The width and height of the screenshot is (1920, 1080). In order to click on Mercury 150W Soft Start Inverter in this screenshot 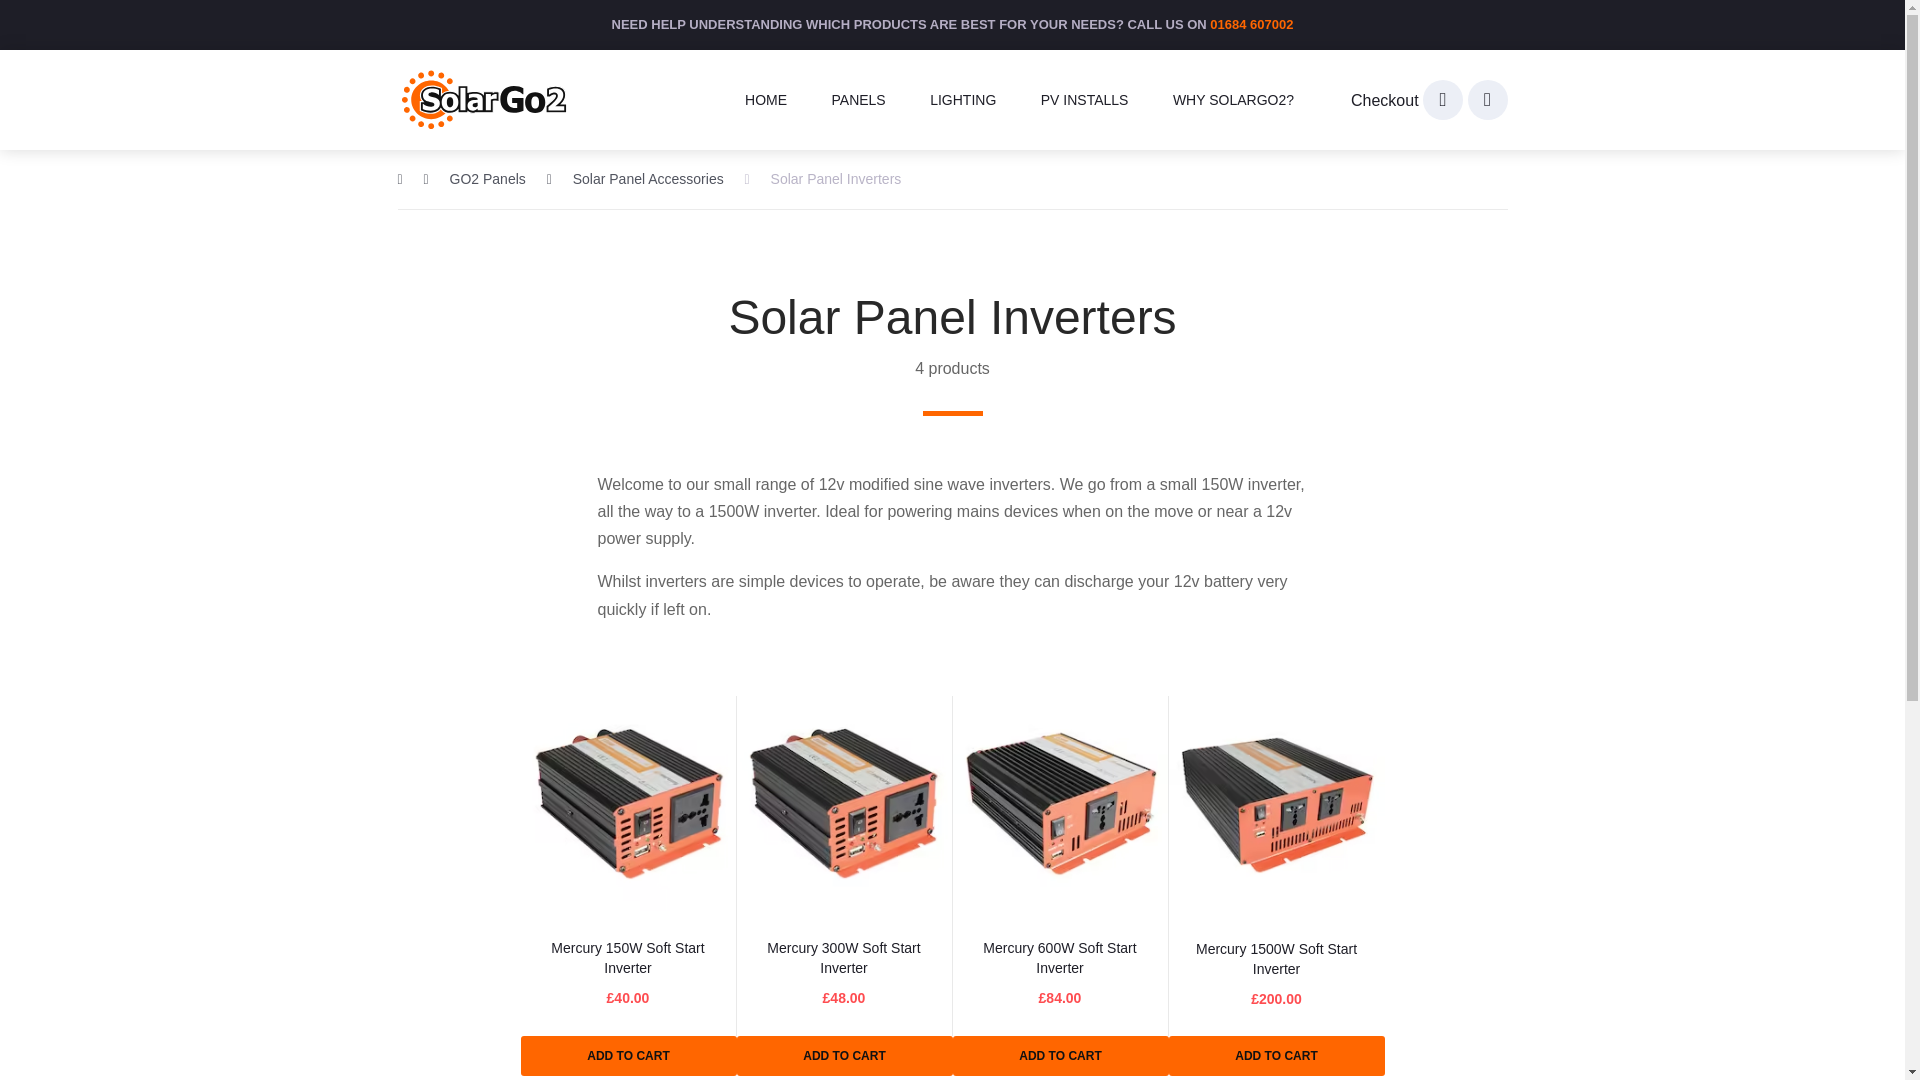, I will do `click(628, 958)`.